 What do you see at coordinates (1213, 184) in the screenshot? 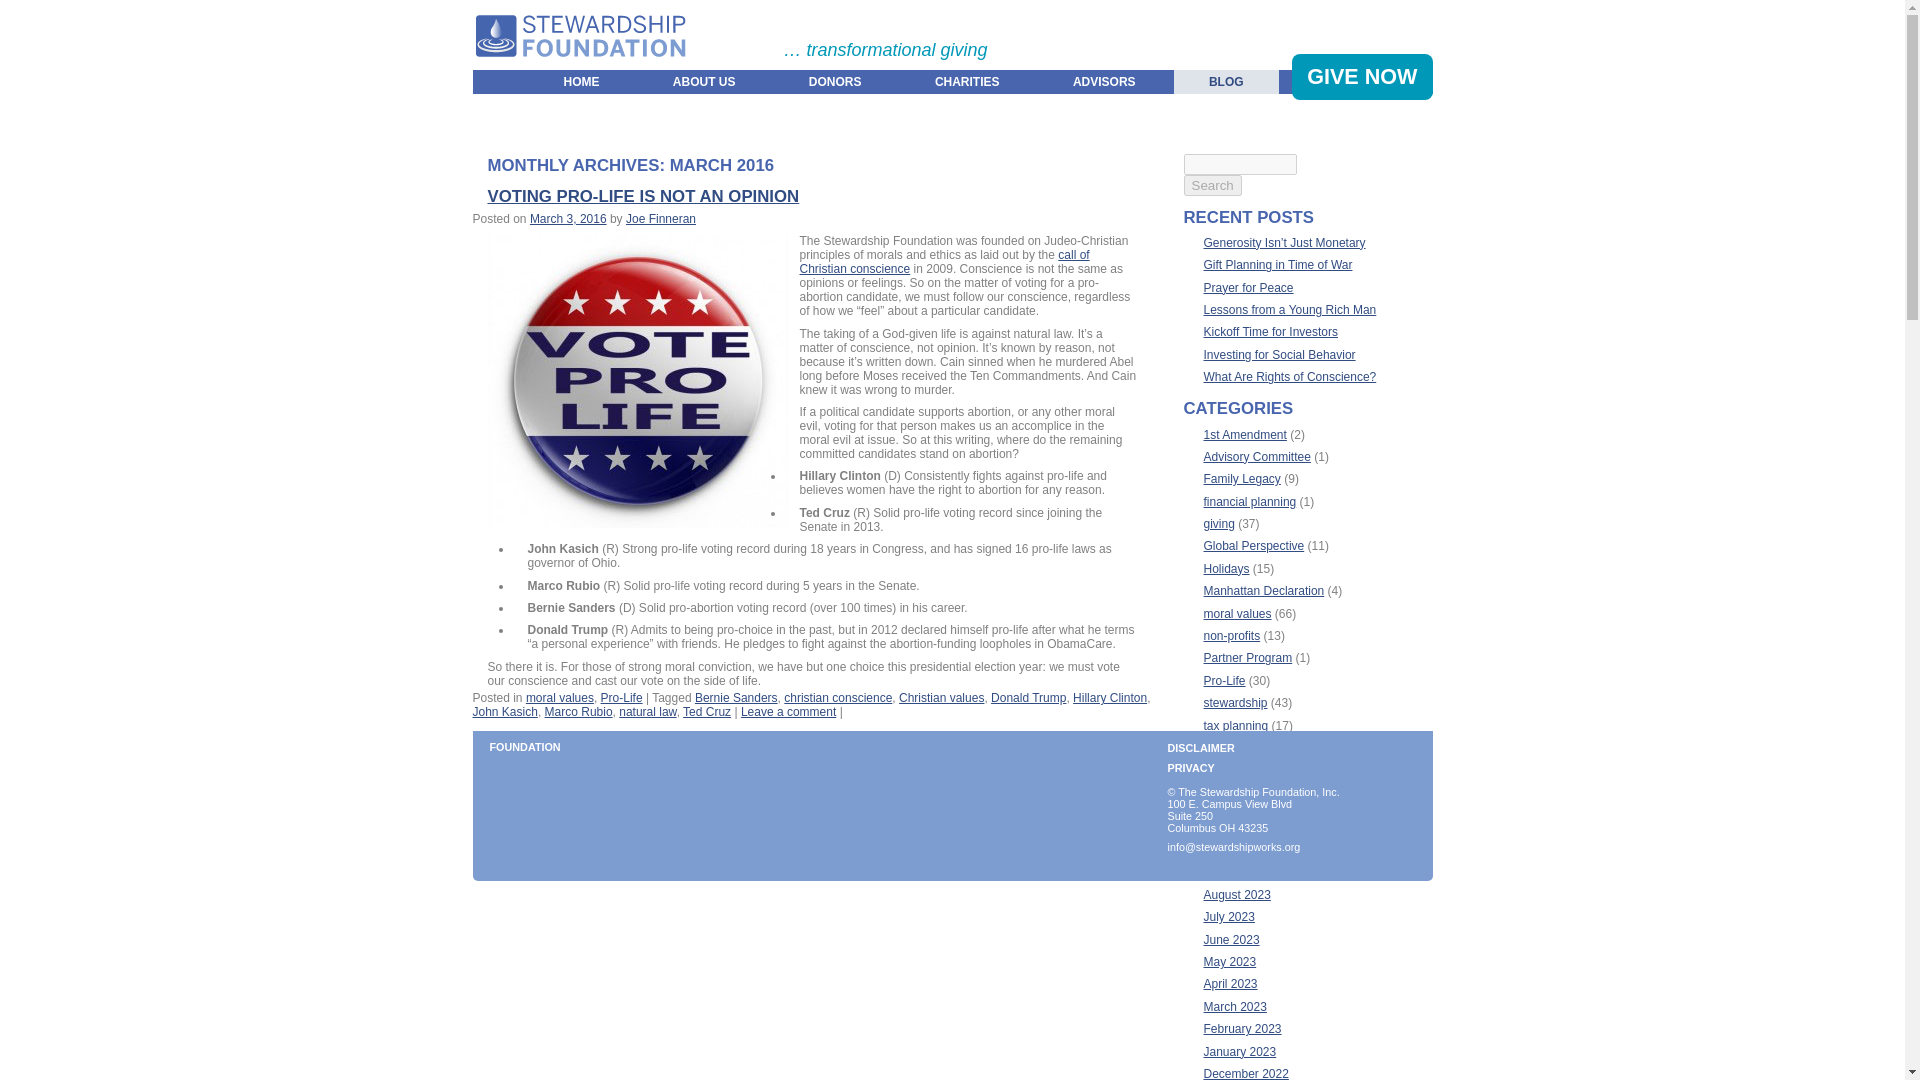
I see `Search` at bounding box center [1213, 184].